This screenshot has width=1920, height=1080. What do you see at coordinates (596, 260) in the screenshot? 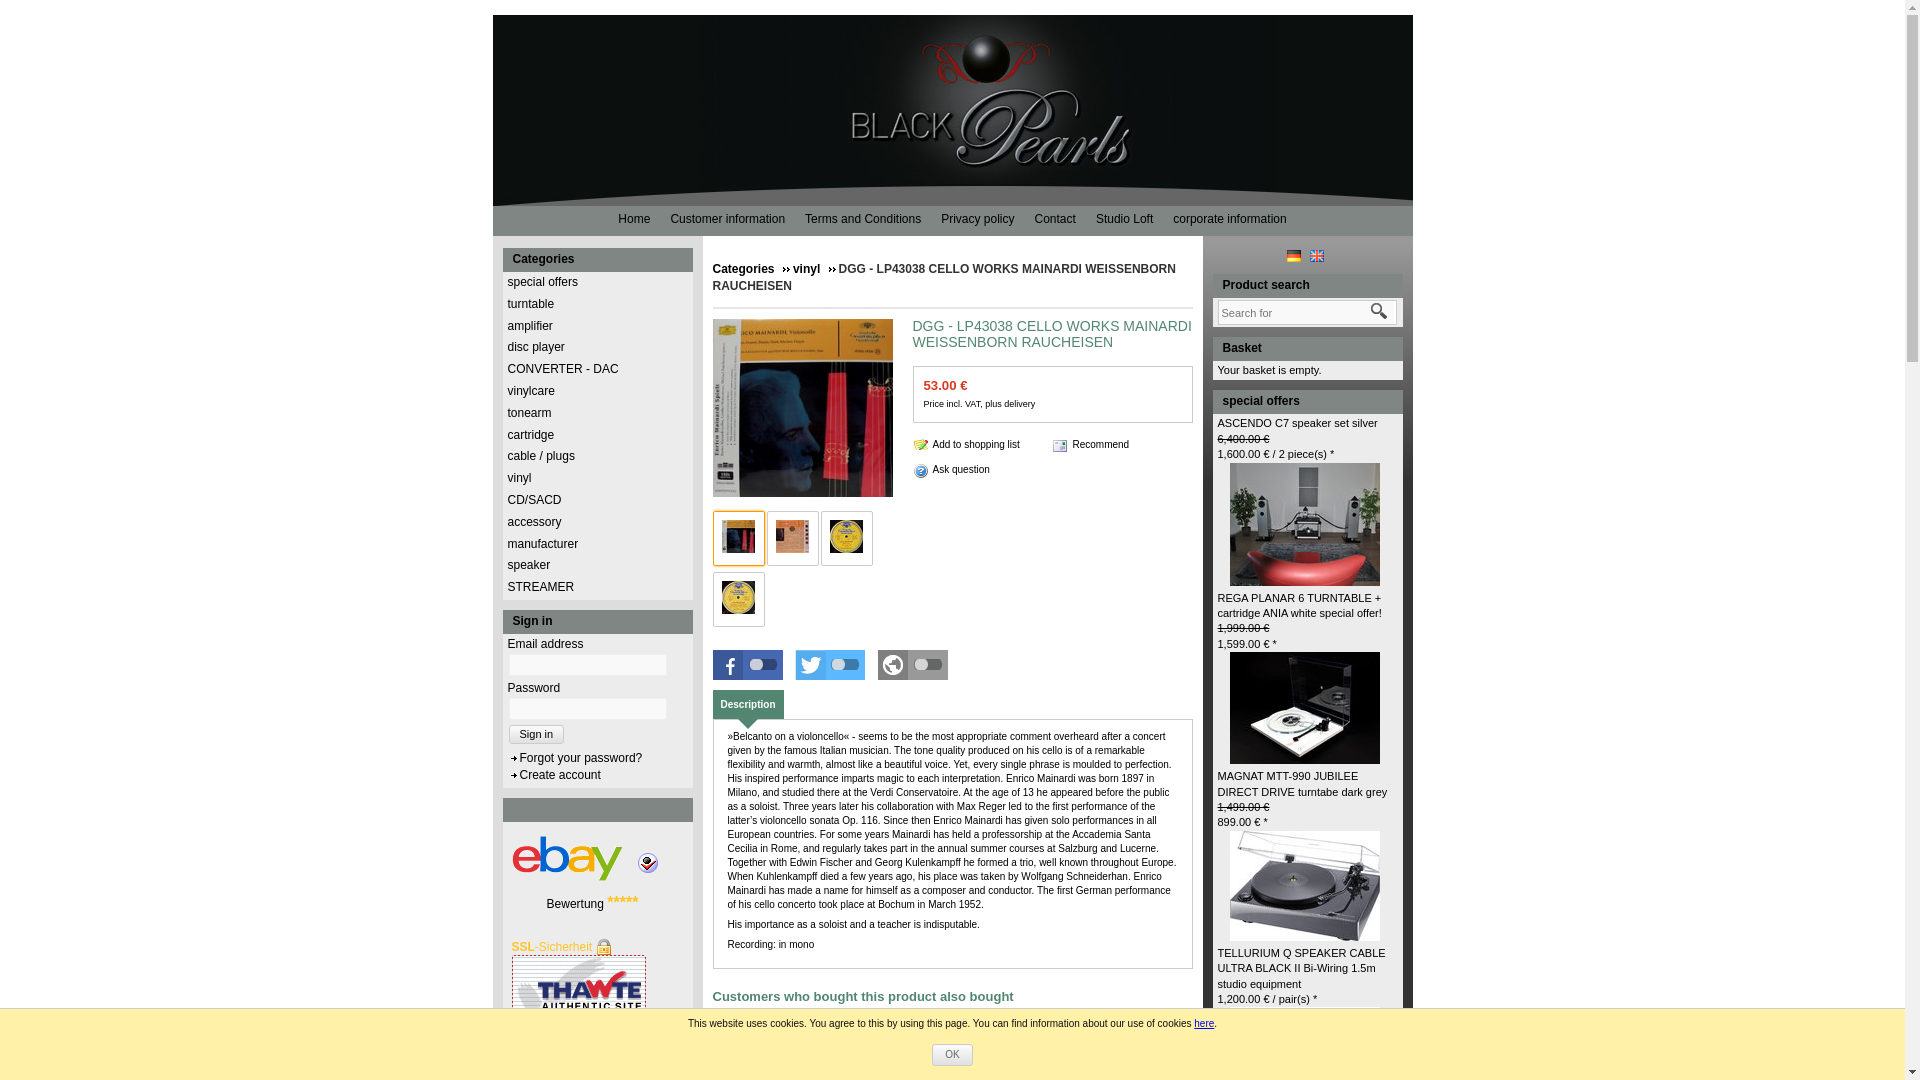
I see `Categories` at bounding box center [596, 260].